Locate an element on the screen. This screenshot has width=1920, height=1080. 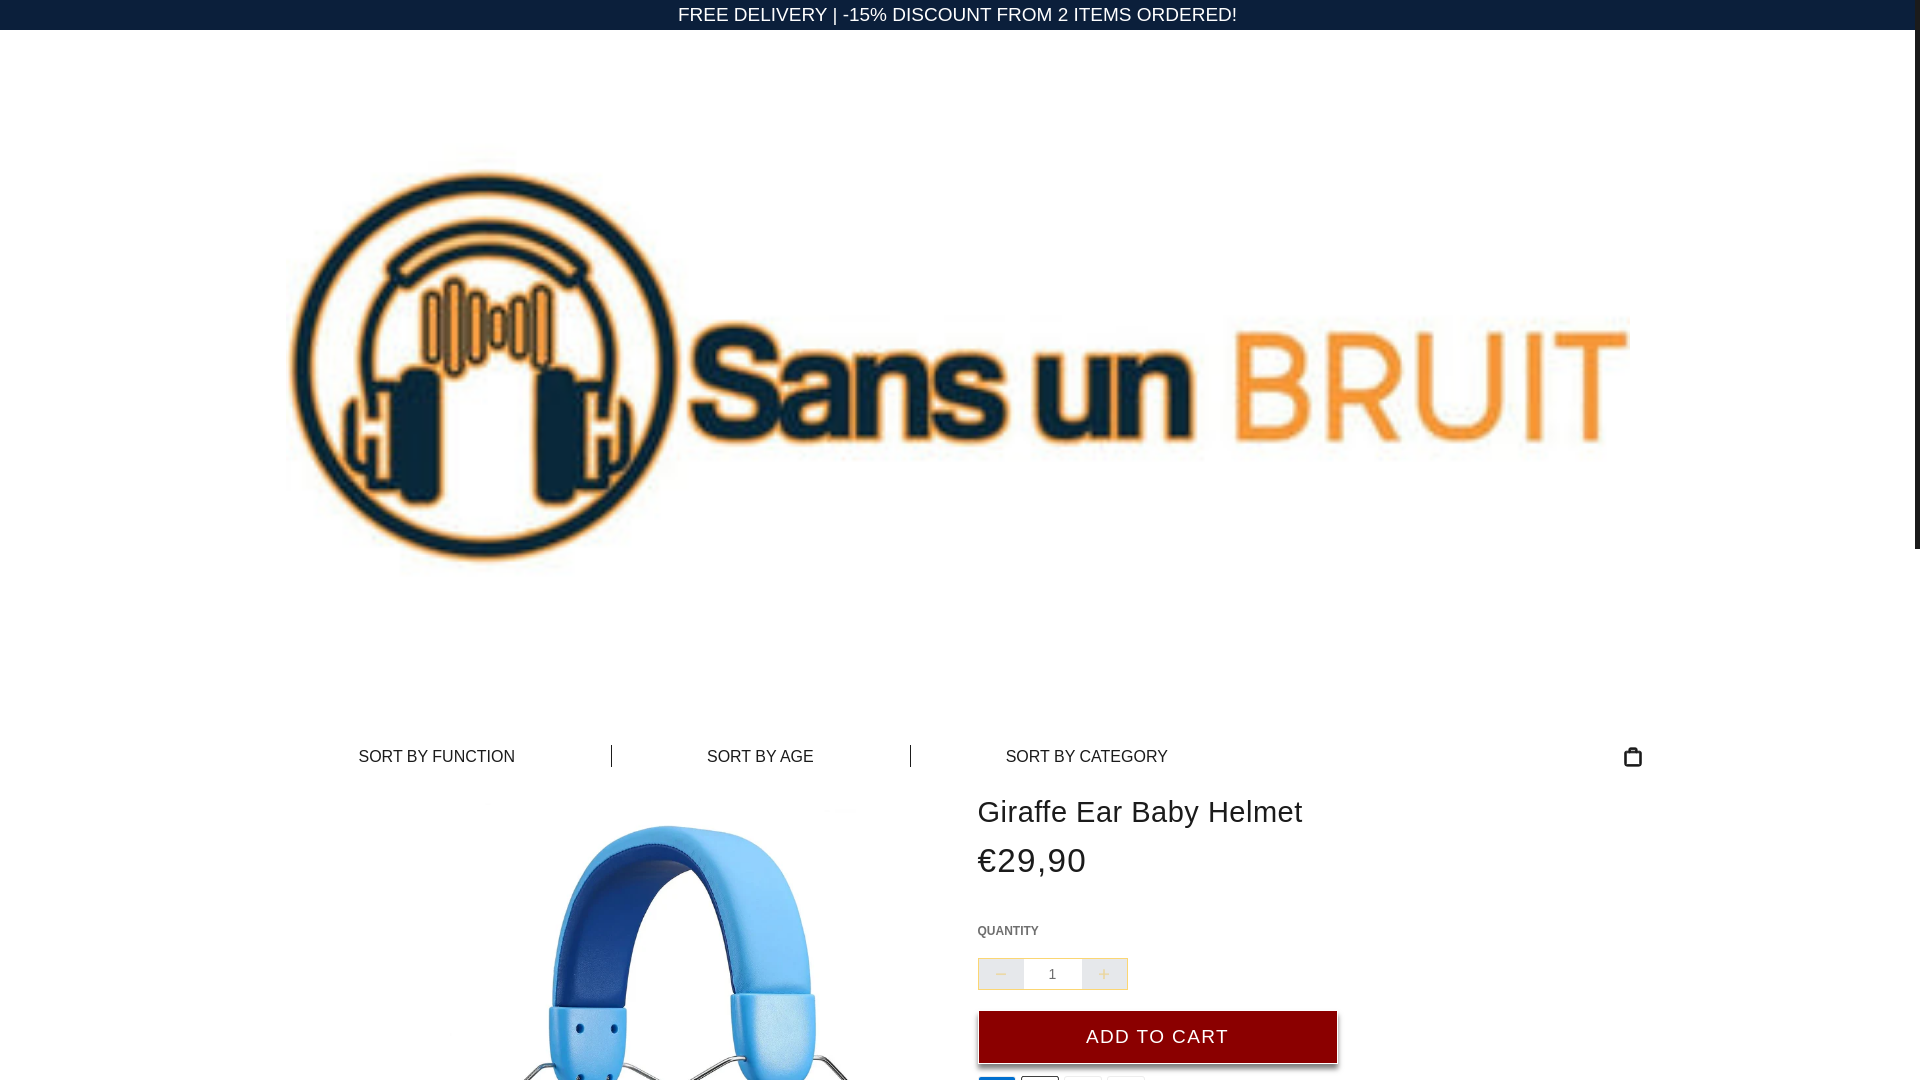
Visa is located at coordinates (1124, 1078).